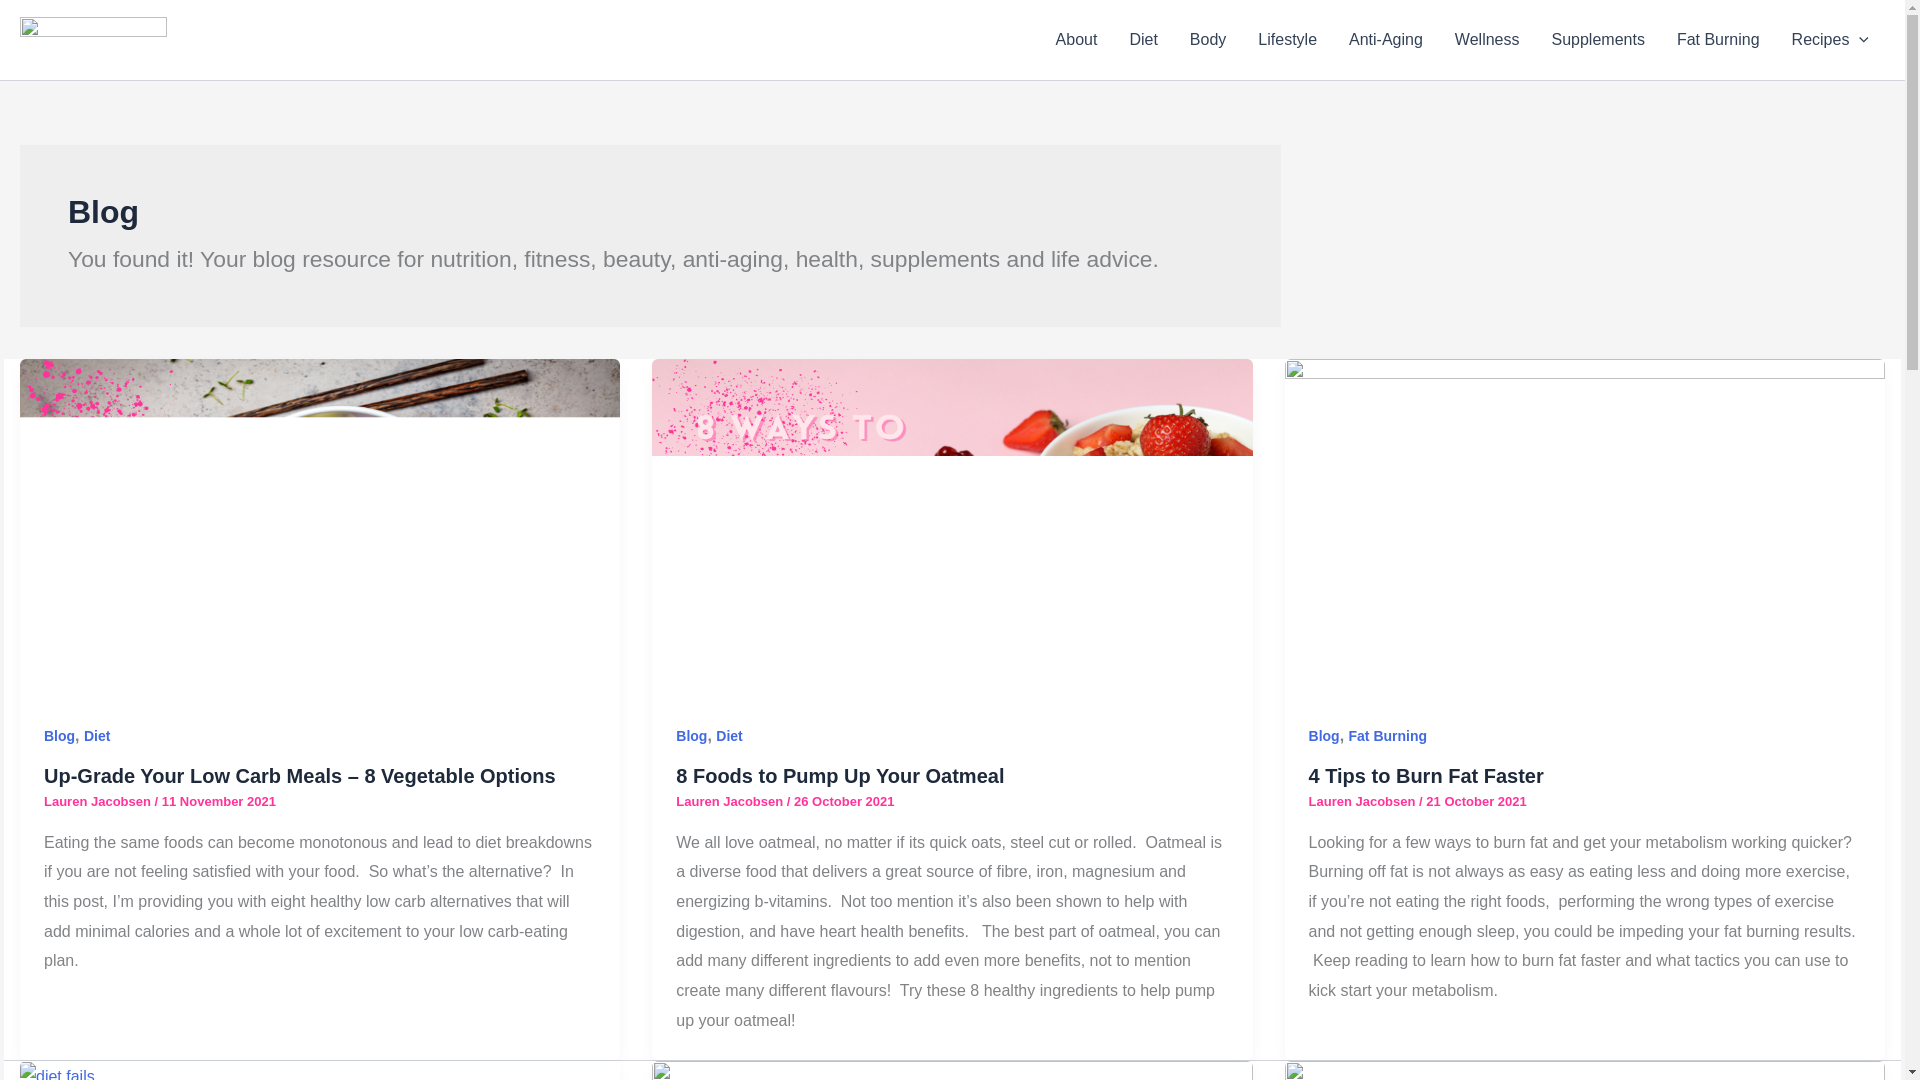  Describe the element at coordinates (59, 736) in the screenshot. I see `Blog` at that location.